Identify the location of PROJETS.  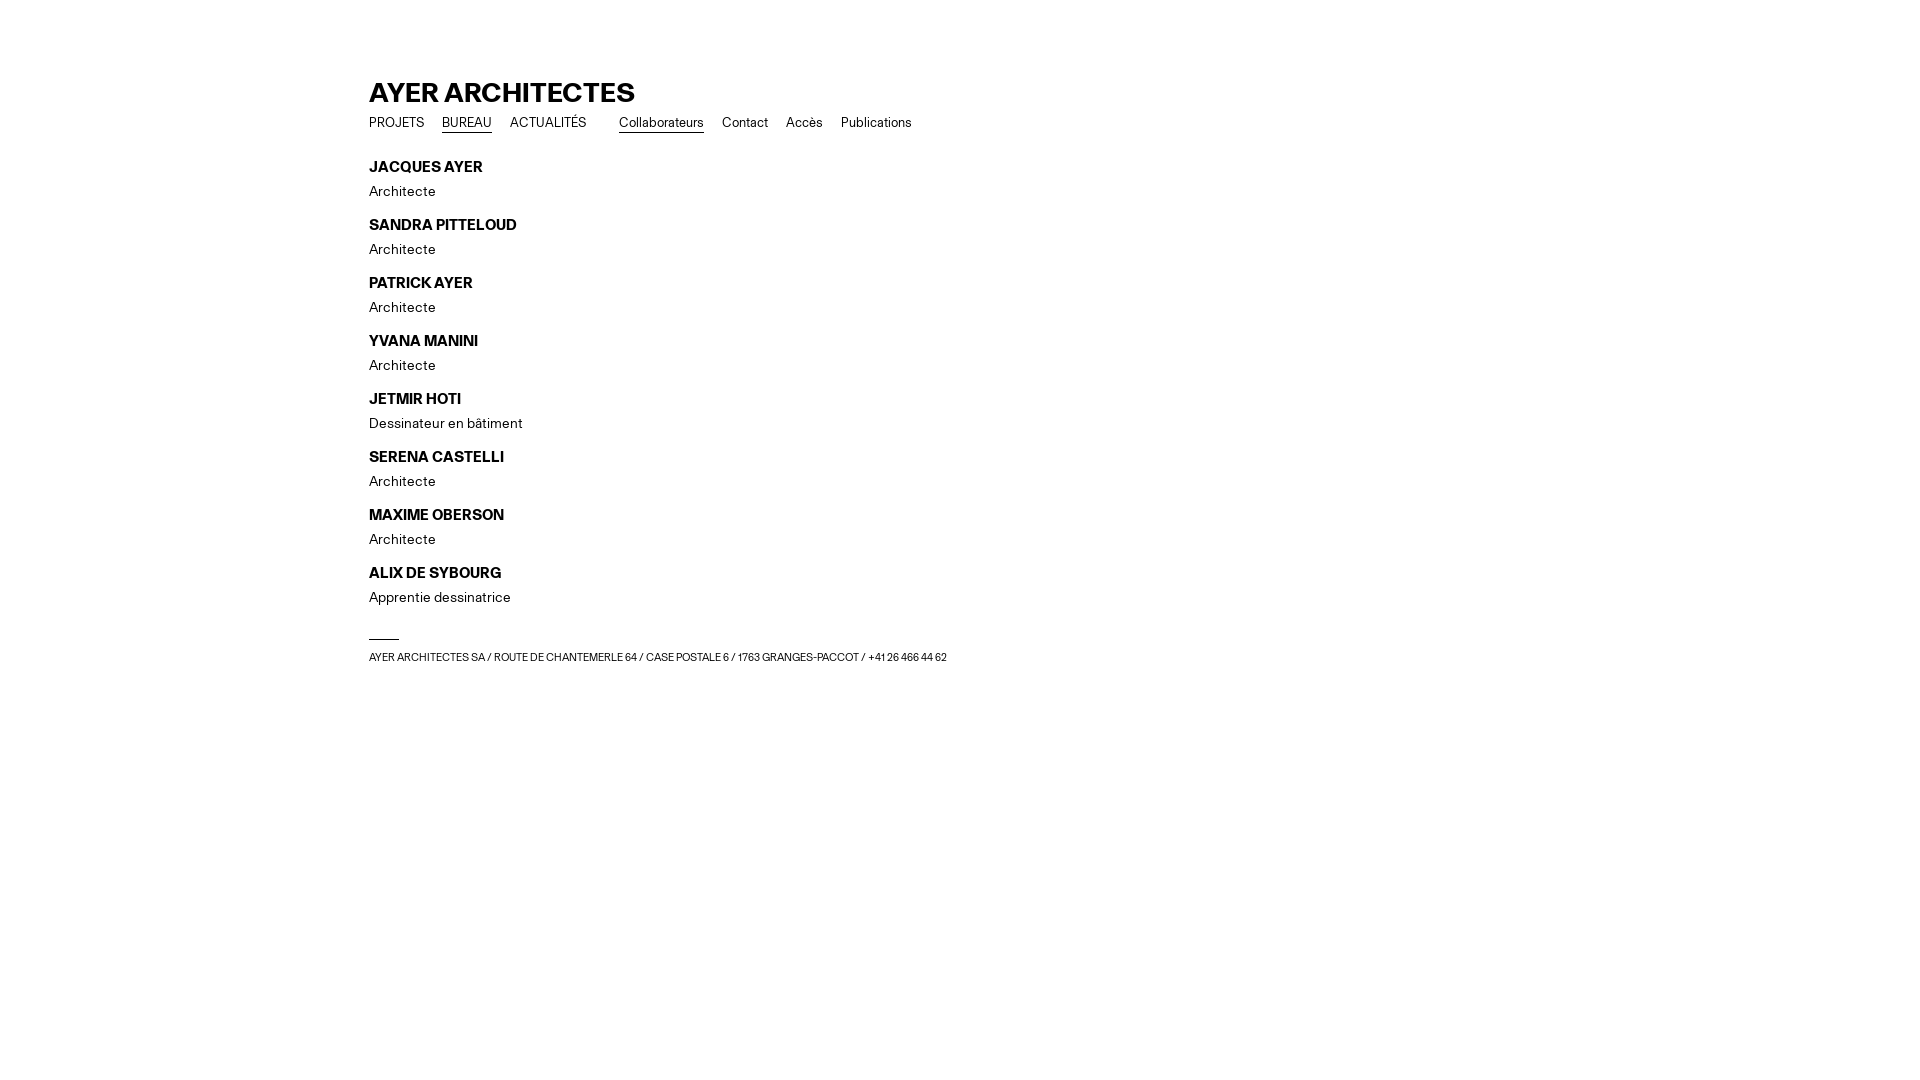
(396, 122).